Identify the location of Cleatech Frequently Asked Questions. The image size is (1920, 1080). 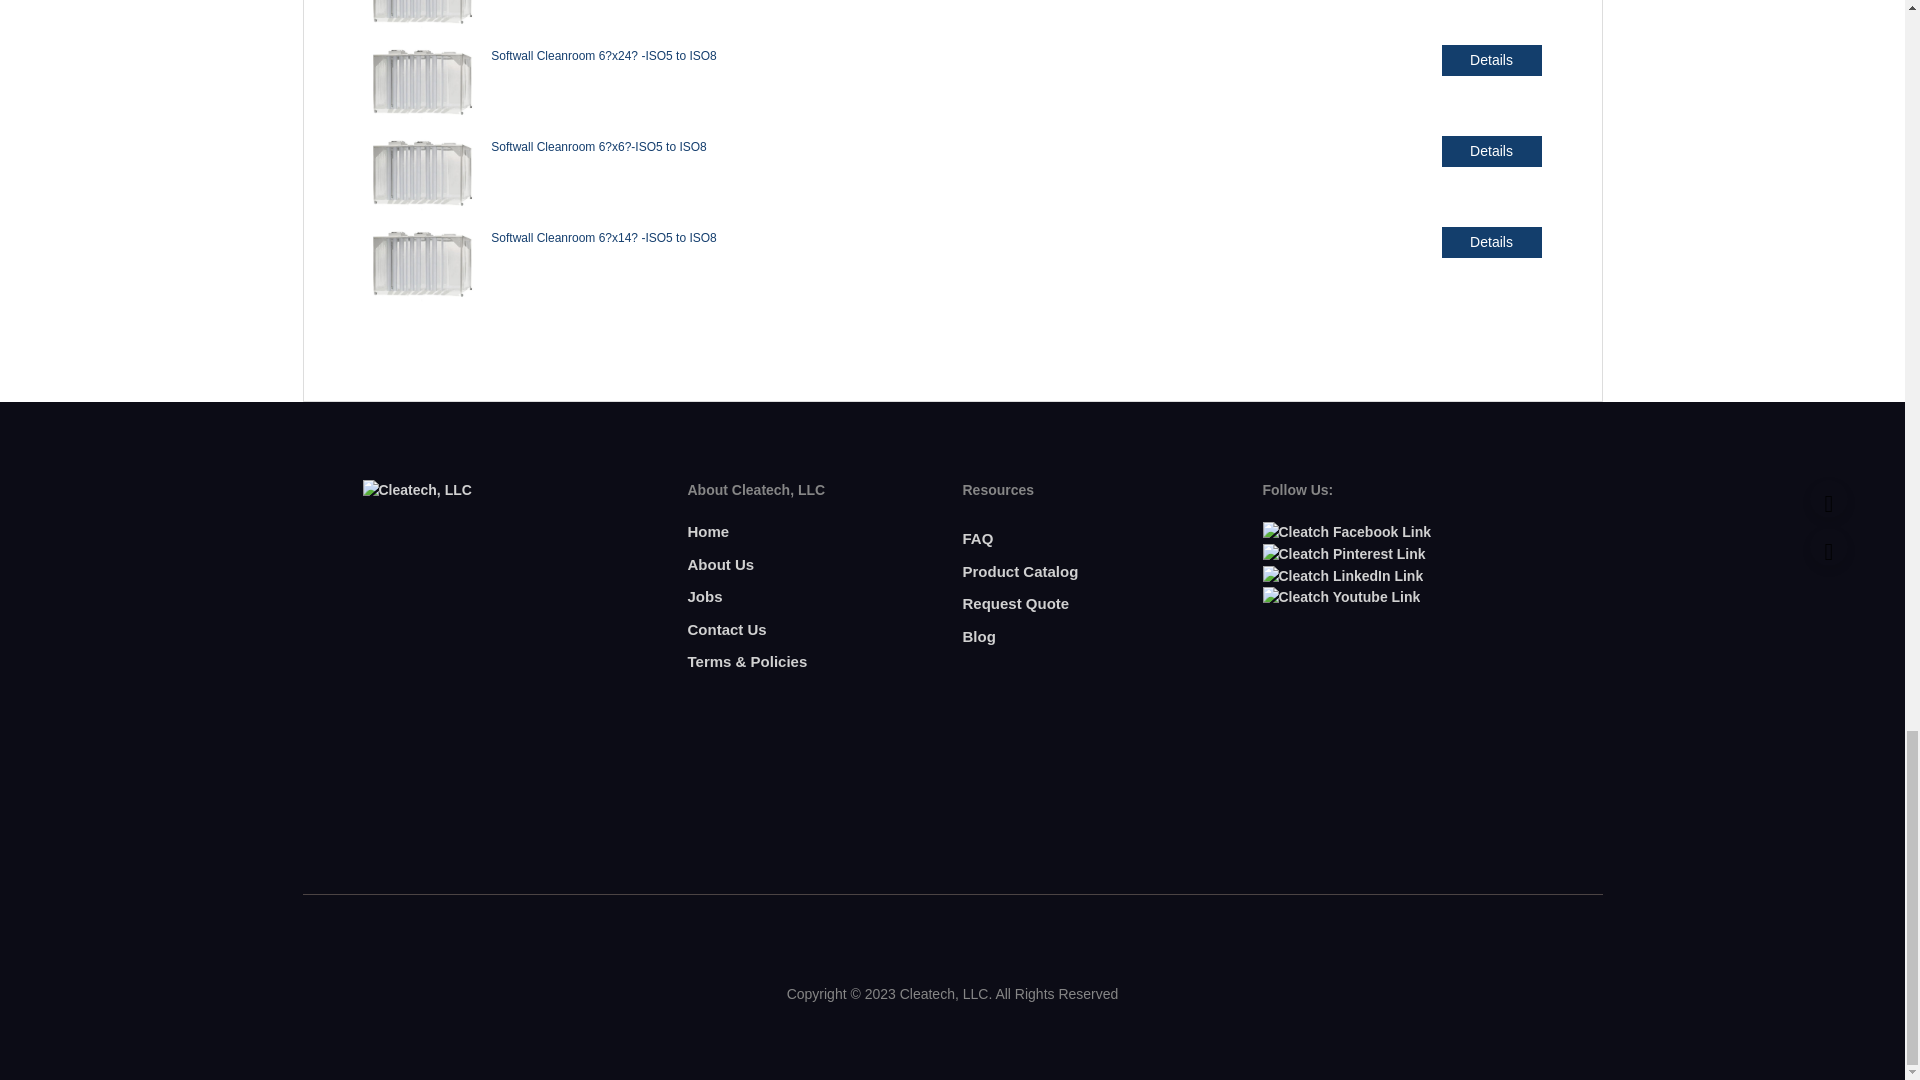
(976, 538).